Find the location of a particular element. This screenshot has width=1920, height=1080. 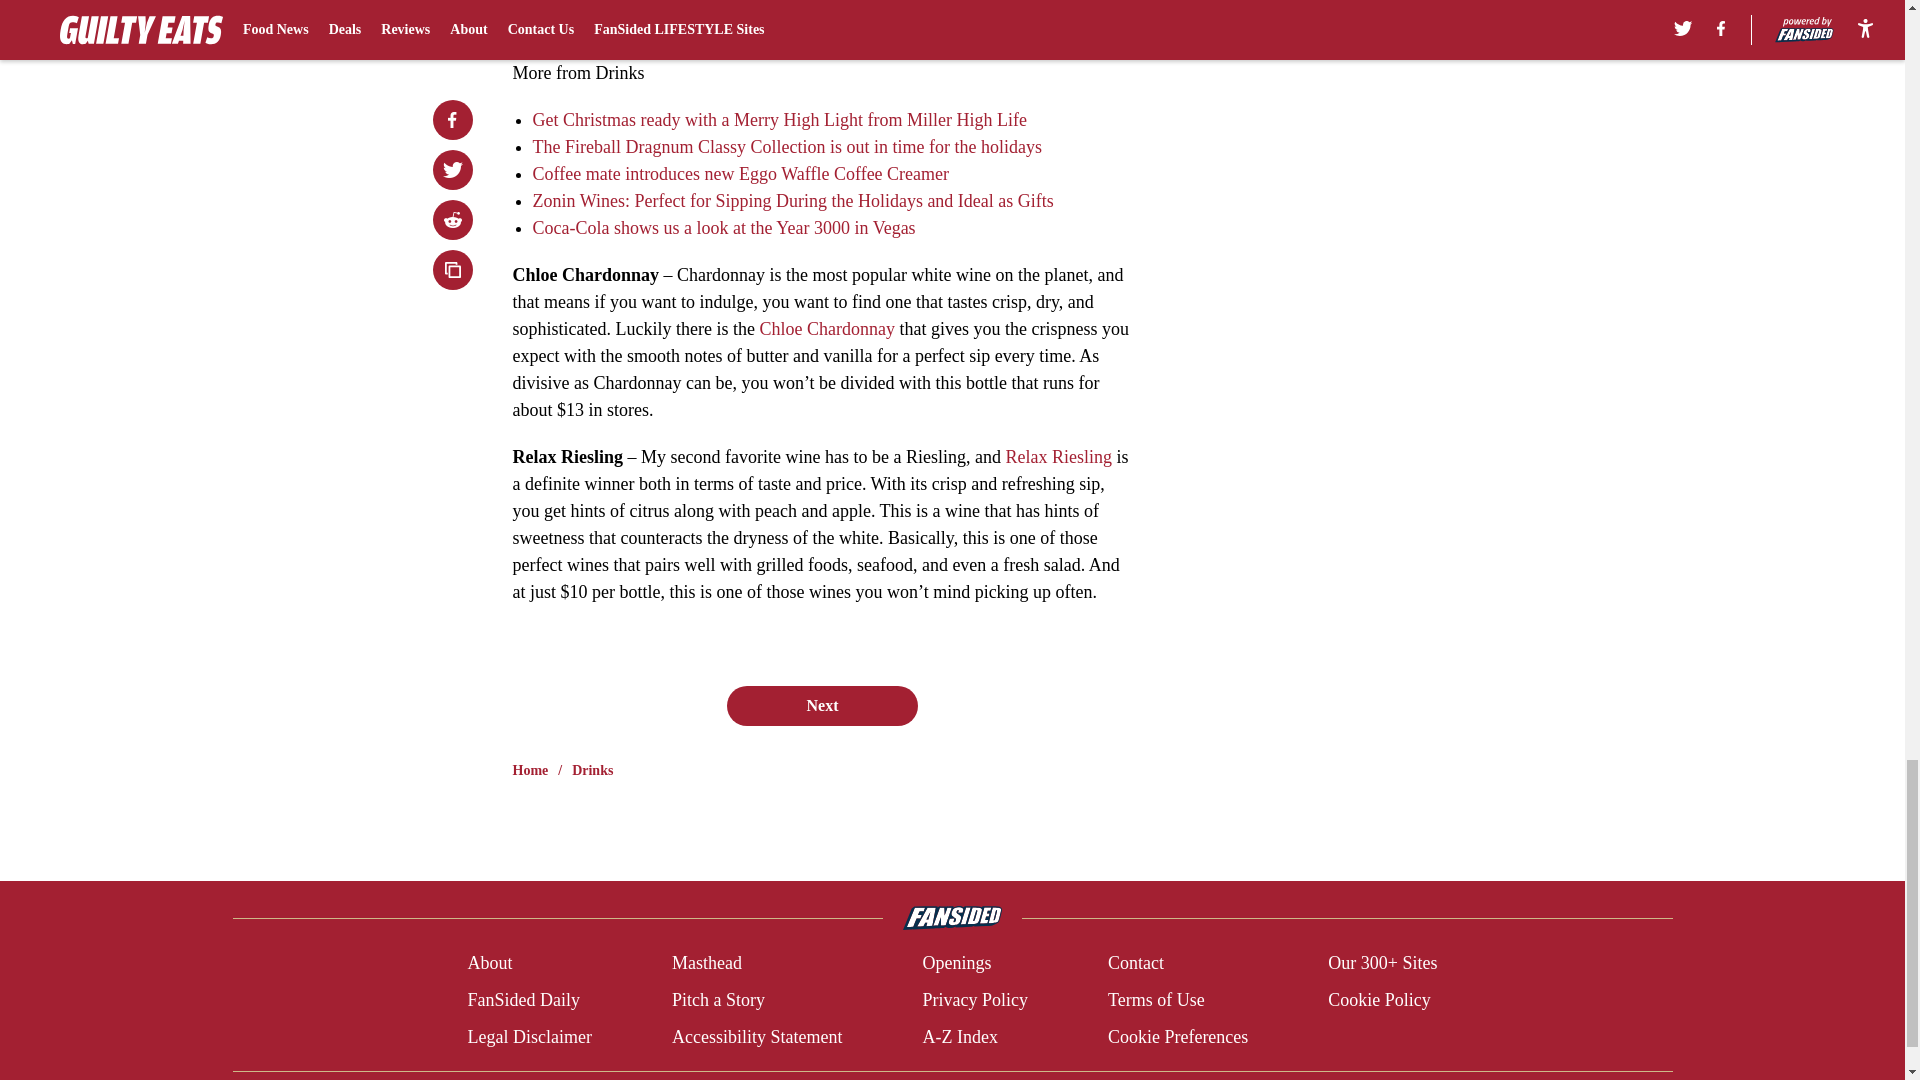

About is located at coordinates (489, 964).